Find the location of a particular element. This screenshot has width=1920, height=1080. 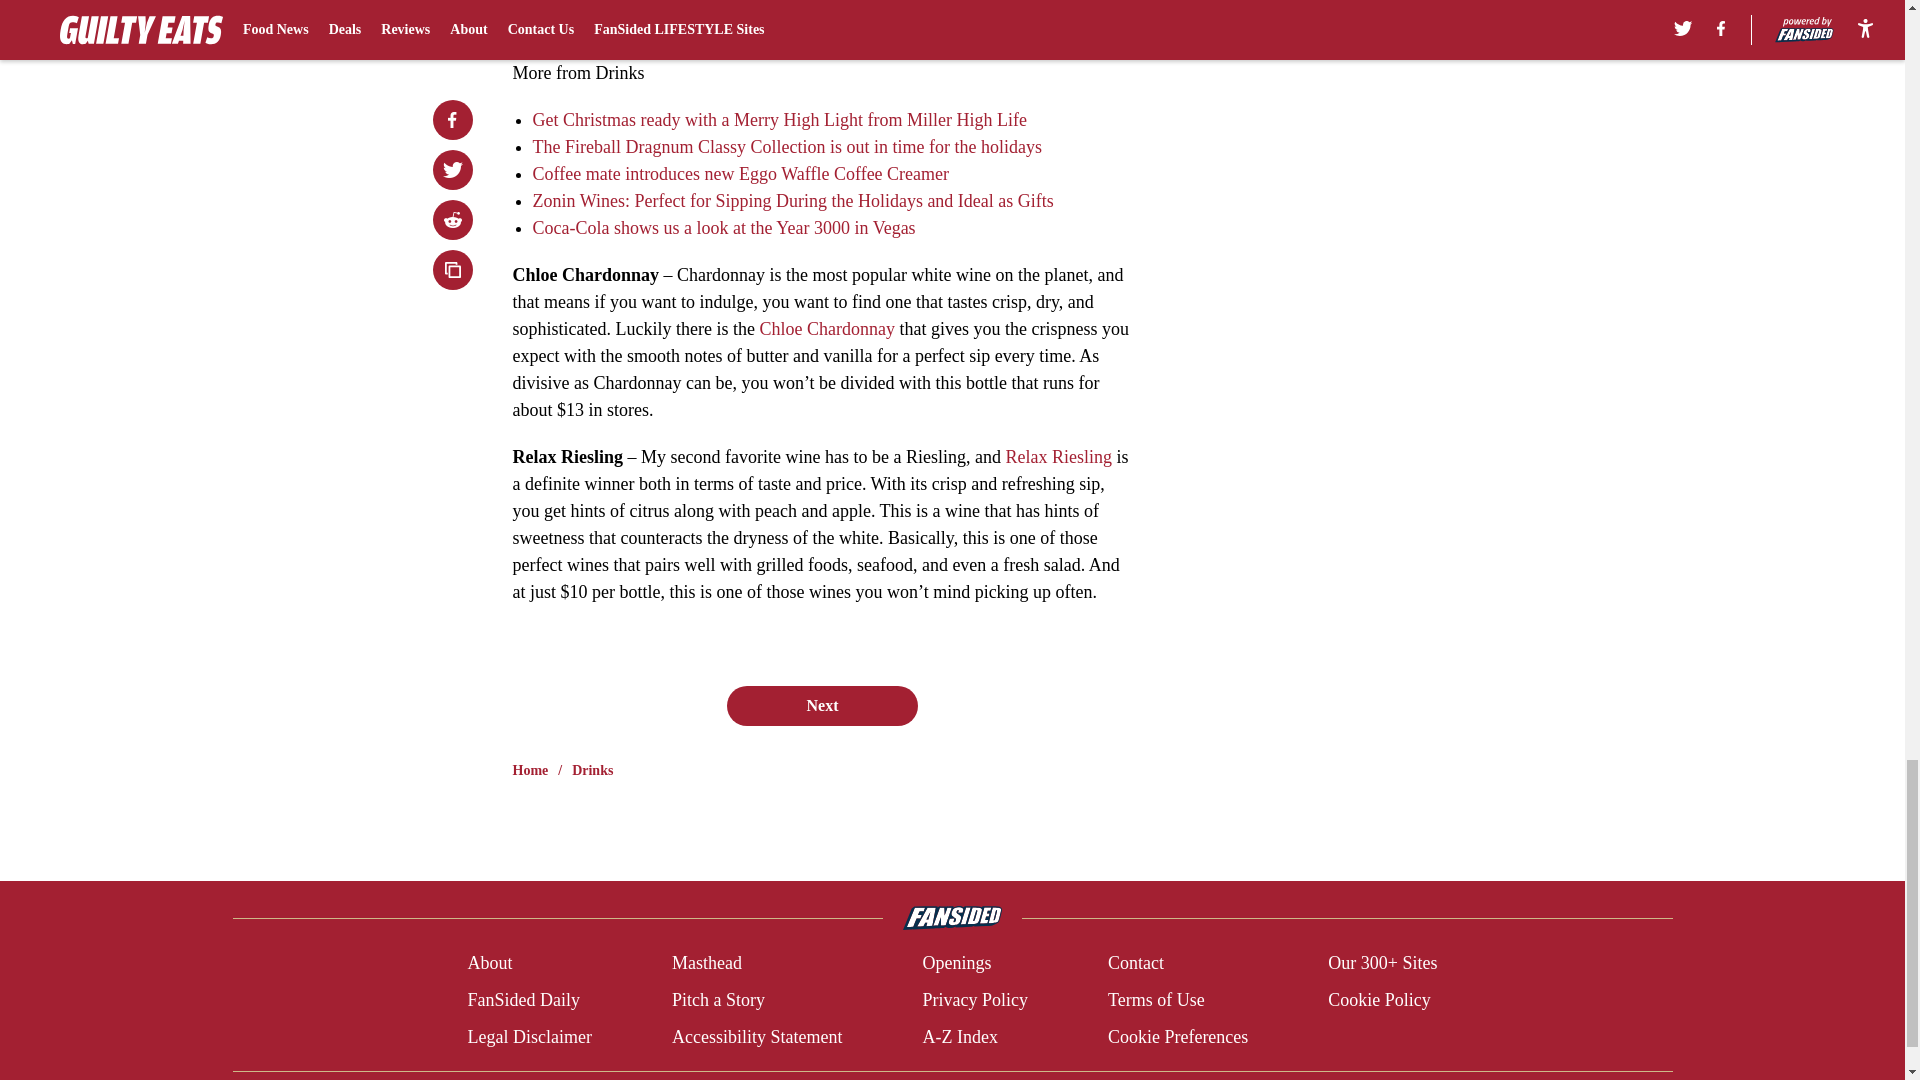

About is located at coordinates (489, 964).